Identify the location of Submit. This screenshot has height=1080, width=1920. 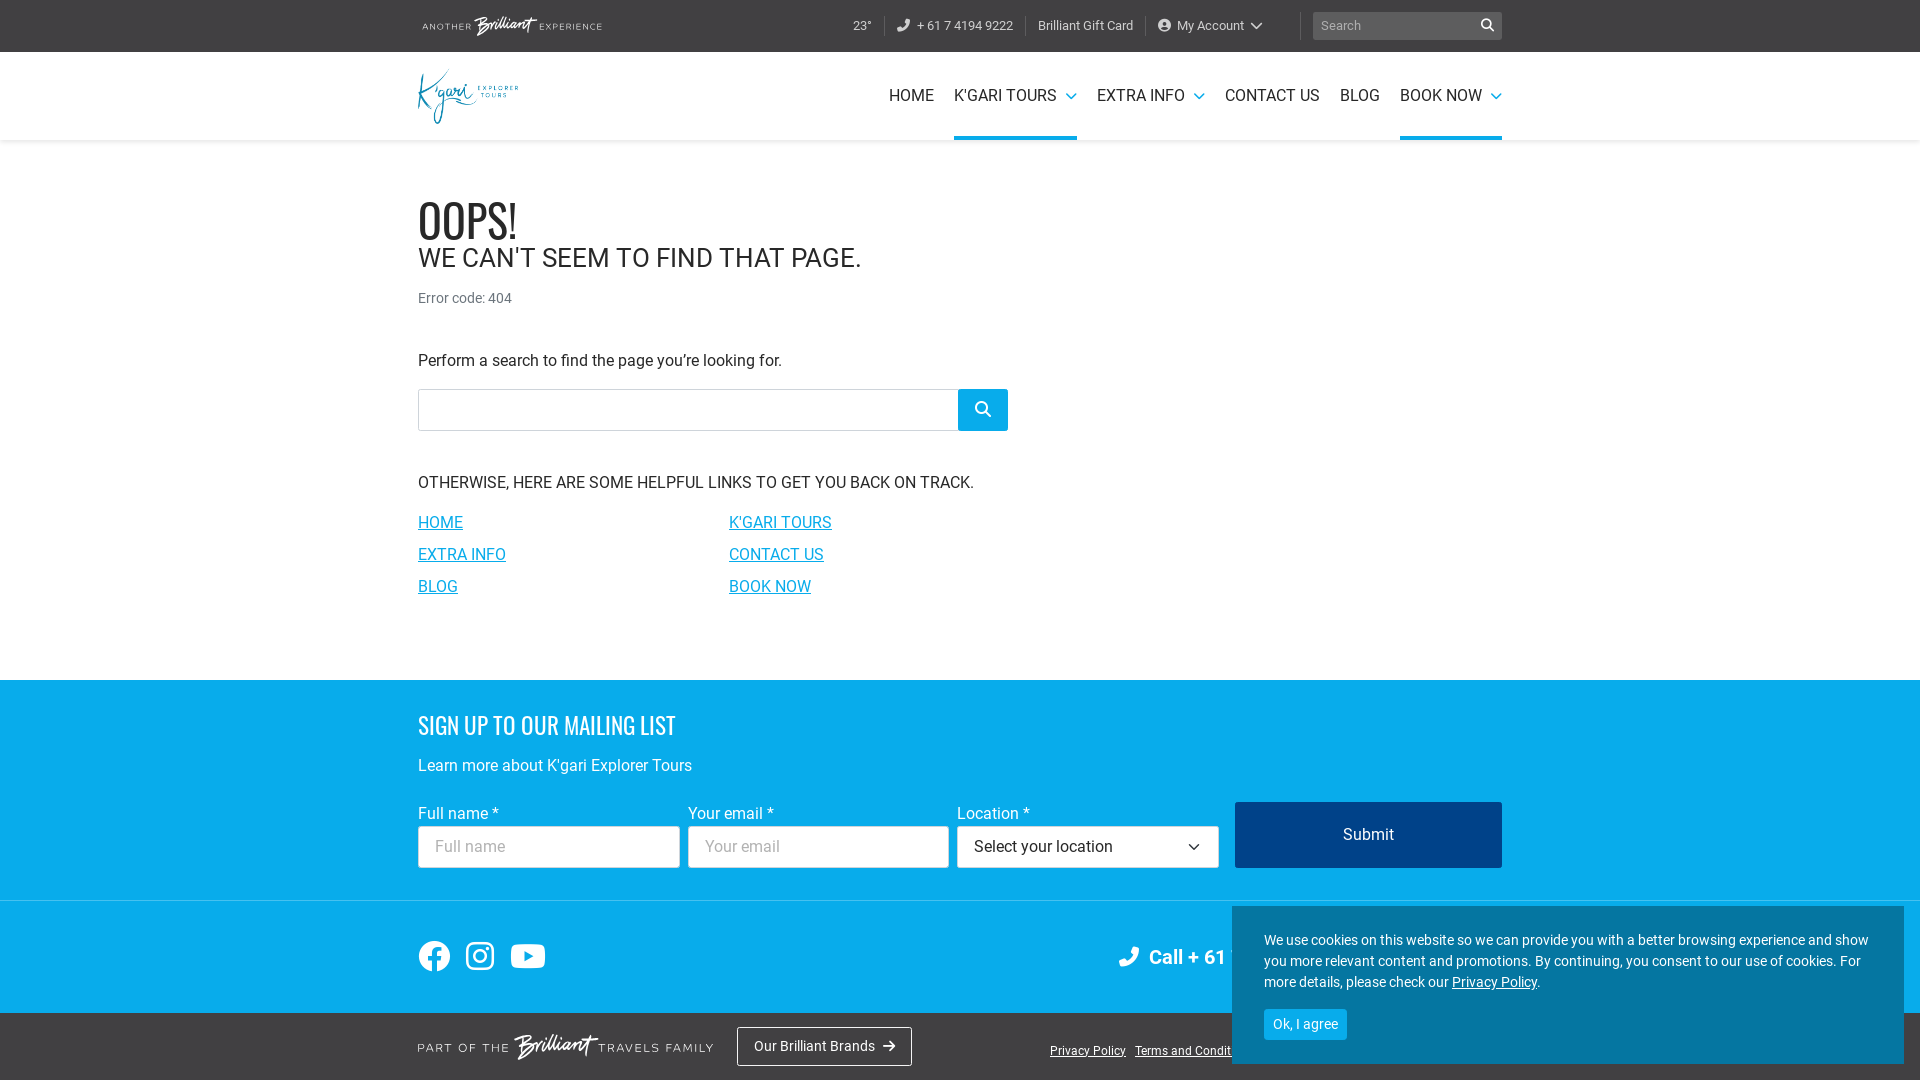
(1368, 835).